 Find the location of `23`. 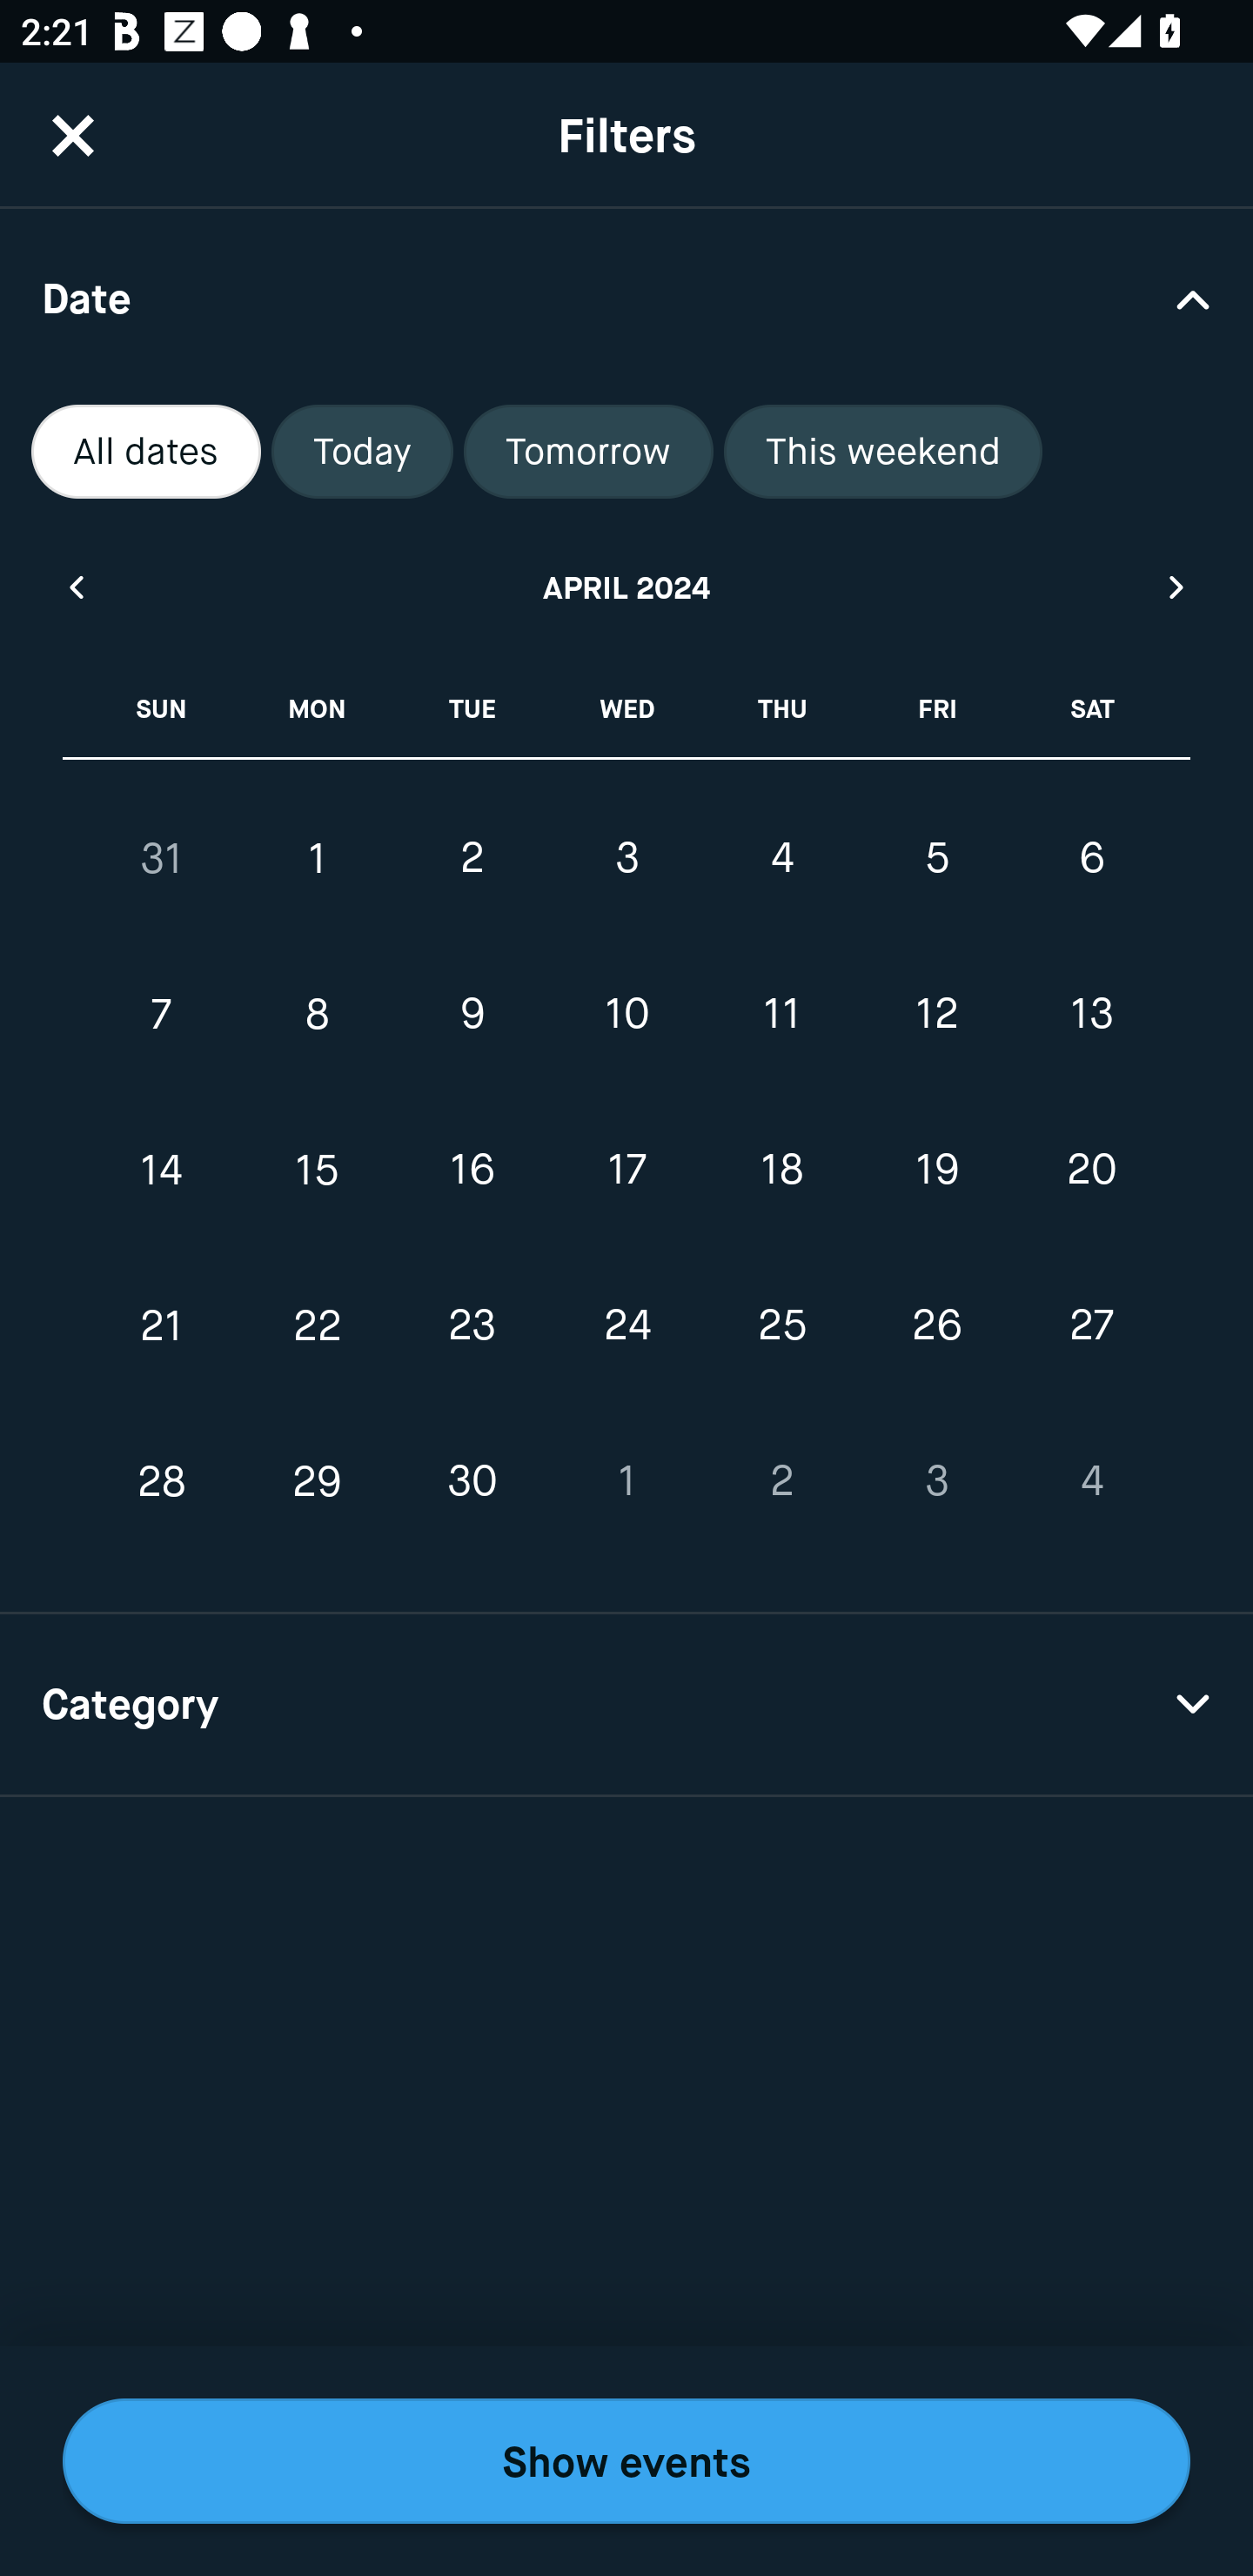

23 is located at coordinates (472, 1325).